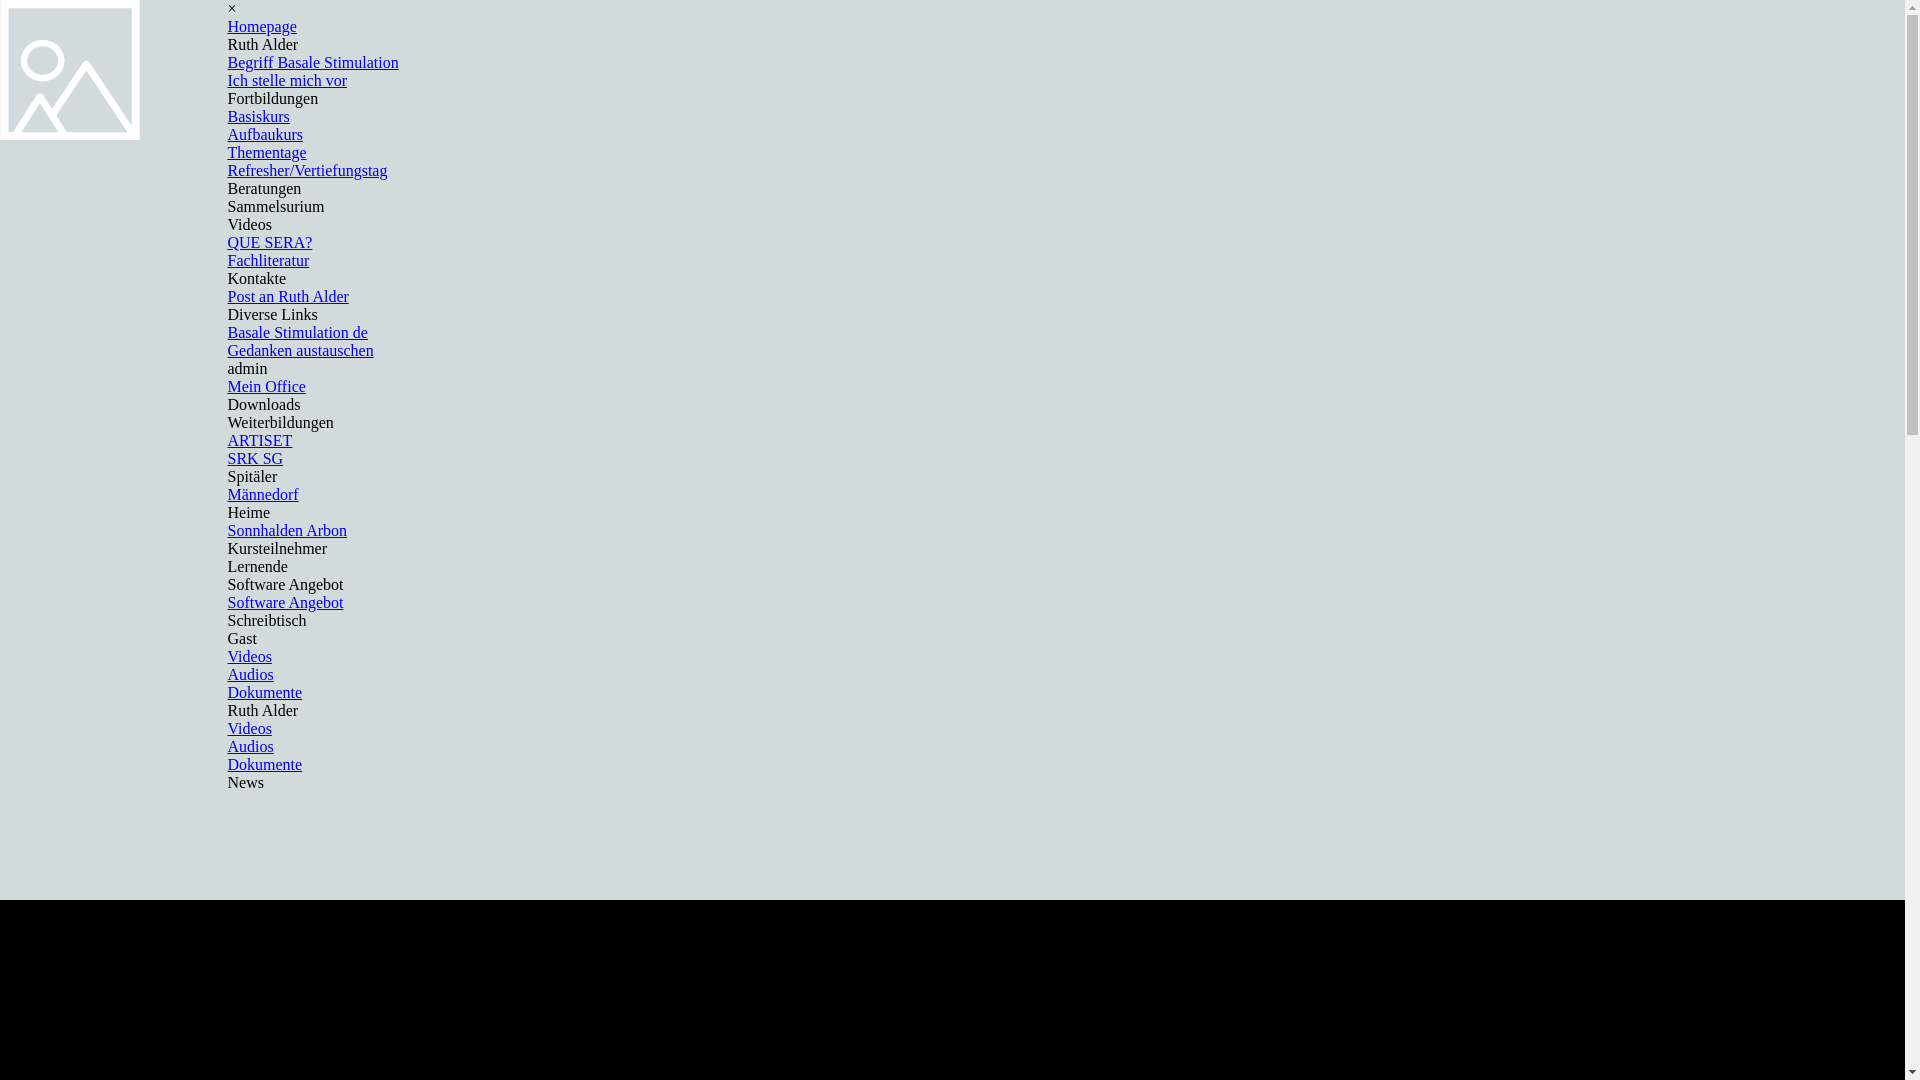 Image resolution: width=1920 pixels, height=1080 pixels. What do you see at coordinates (260, 440) in the screenshot?
I see `ARTISET` at bounding box center [260, 440].